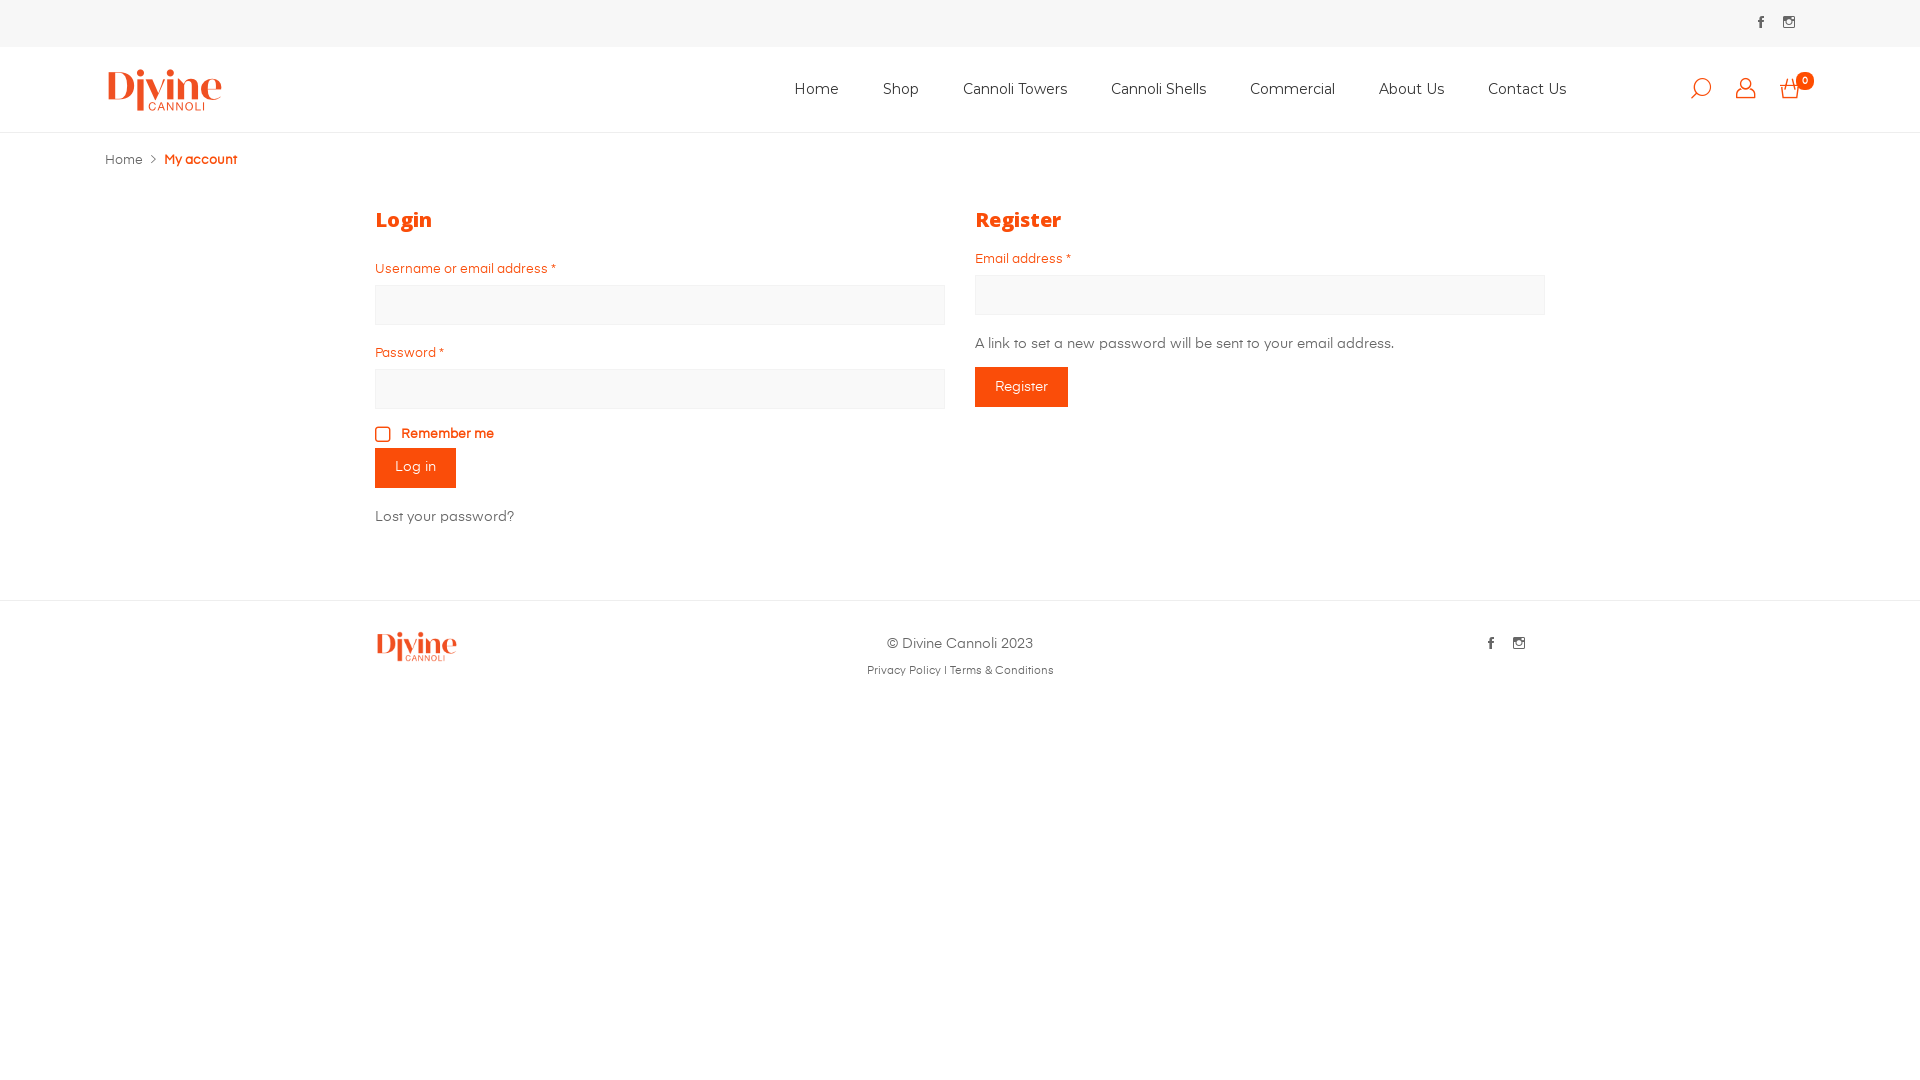 Image resolution: width=1920 pixels, height=1080 pixels. Describe the element at coordinates (124, 160) in the screenshot. I see `Home` at that location.